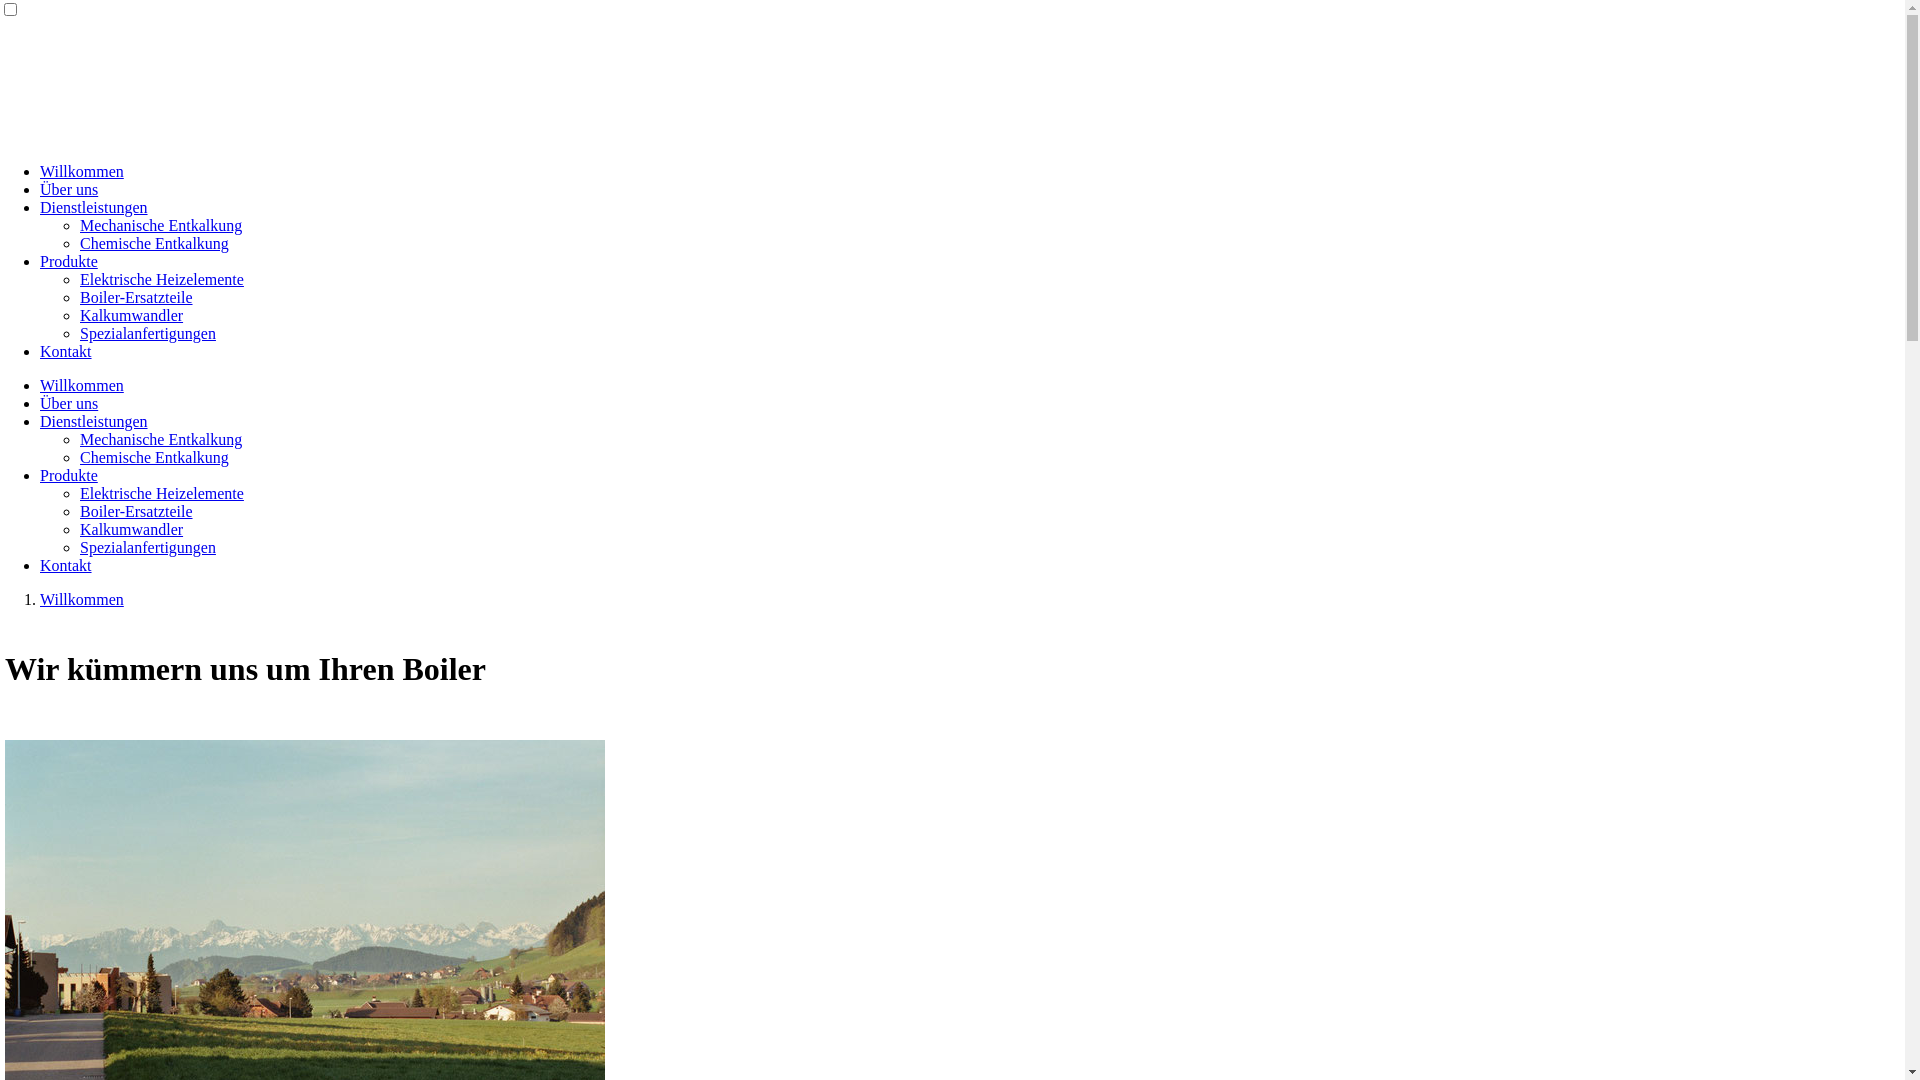 Image resolution: width=1920 pixels, height=1080 pixels. Describe the element at coordinates (136, 512) in the screenshot. I see `Boiler-Ersatzteile` at that location.